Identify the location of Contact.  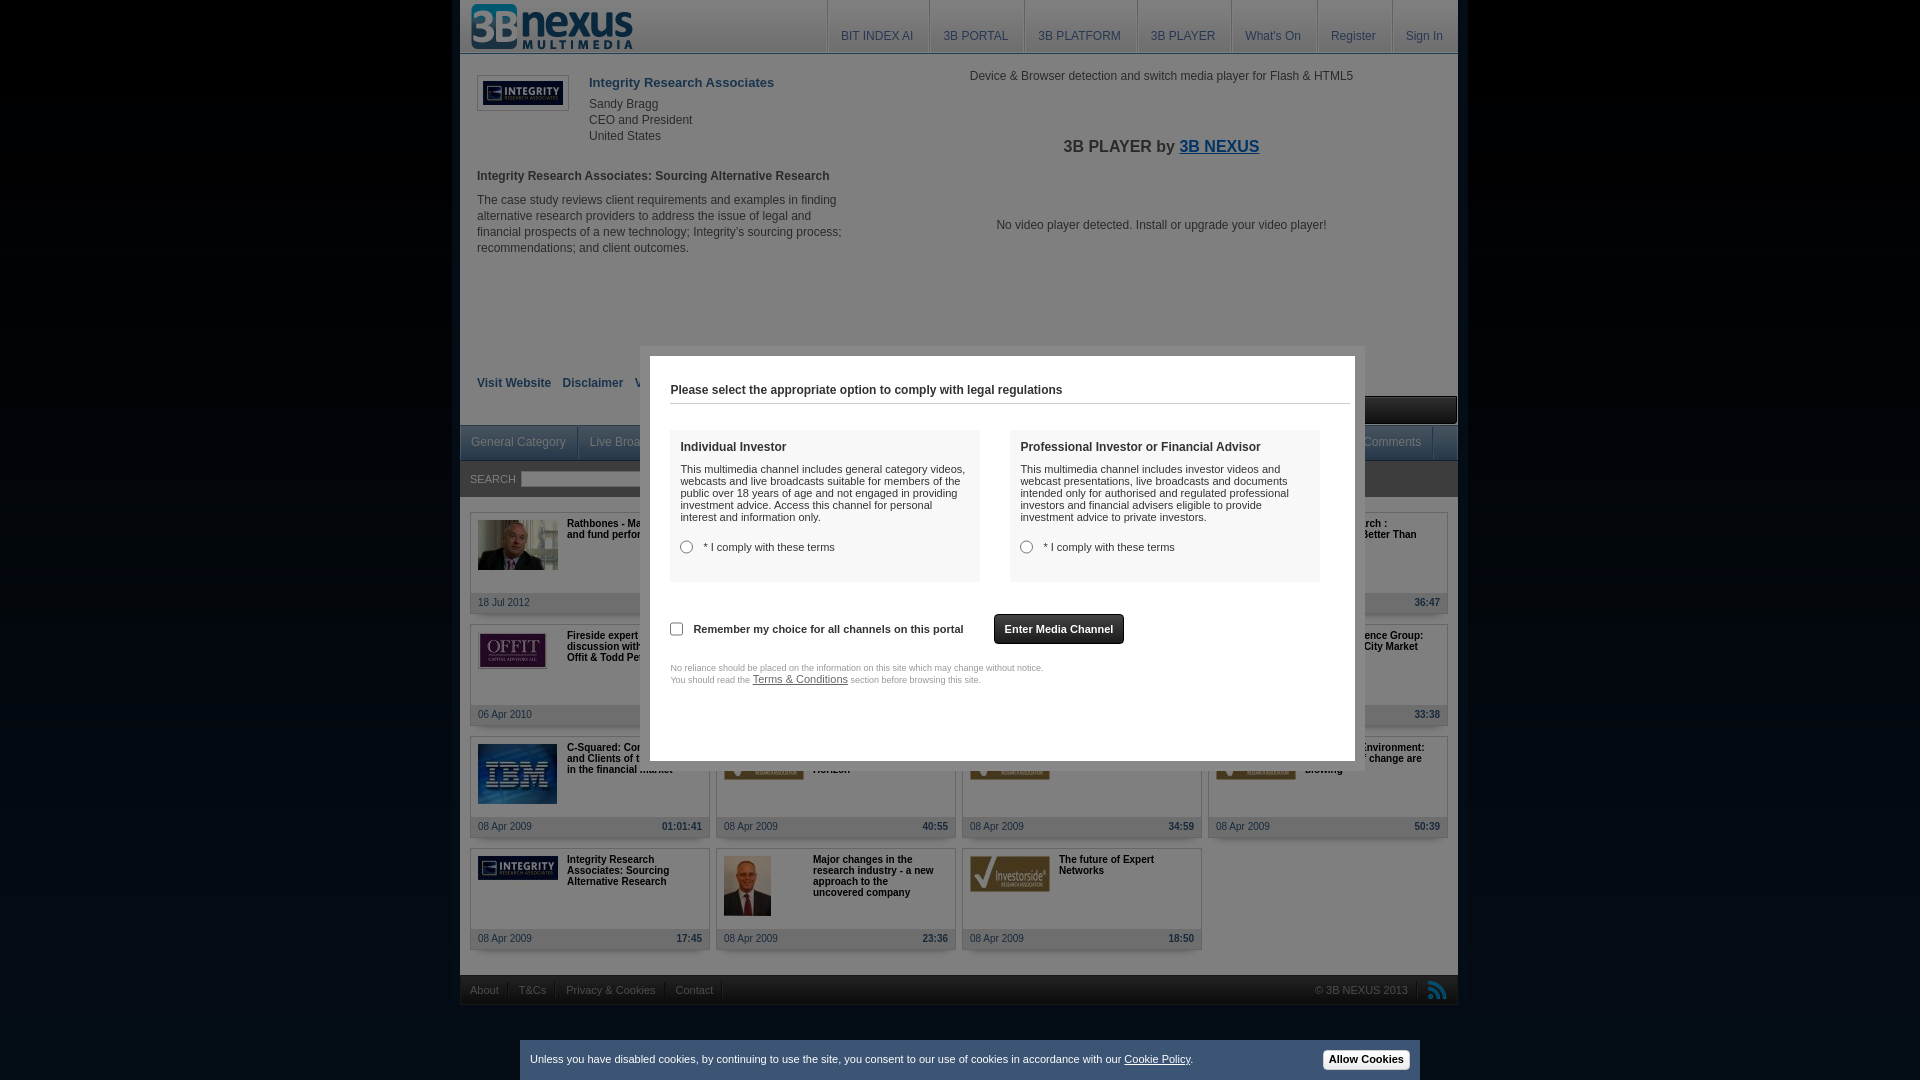
(695, 990).